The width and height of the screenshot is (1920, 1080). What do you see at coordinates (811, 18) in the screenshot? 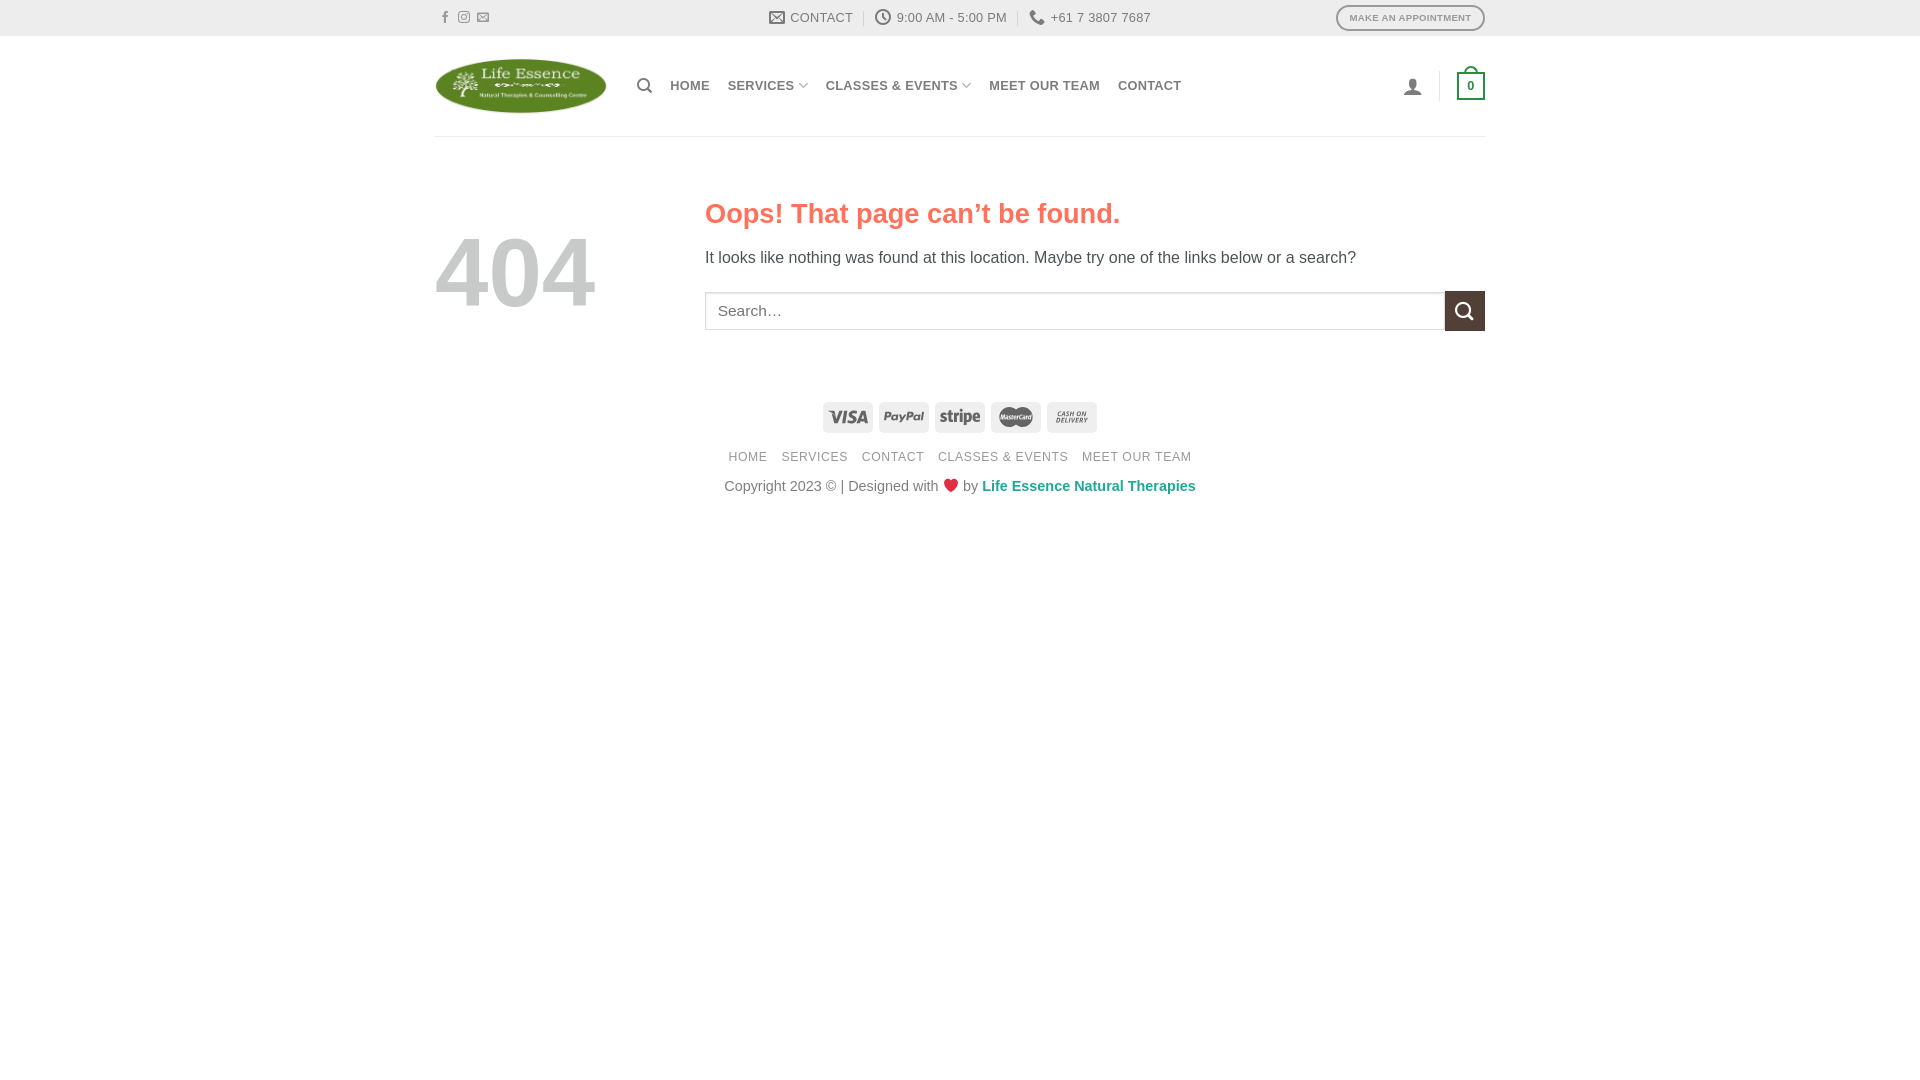
I see `CONTACT` at bounding box center [811, 18].